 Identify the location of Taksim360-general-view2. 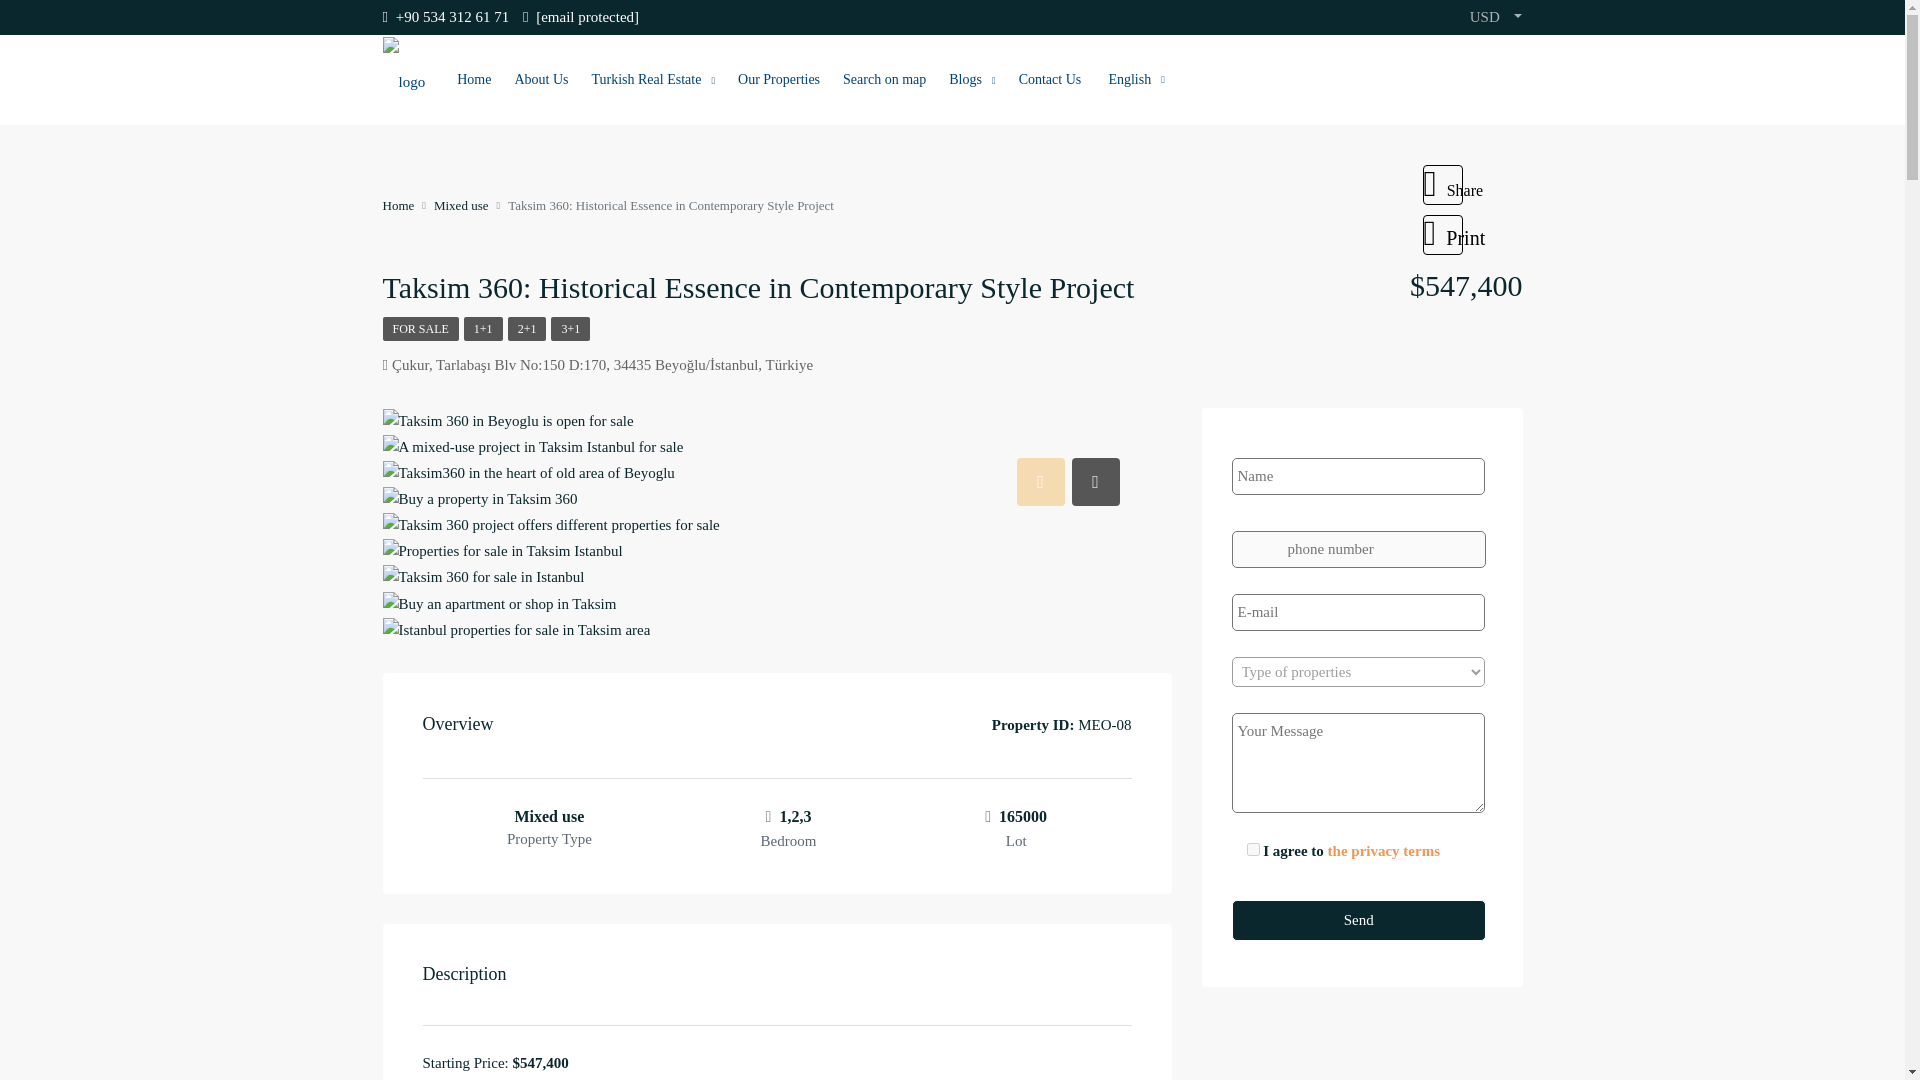
(532, 448).